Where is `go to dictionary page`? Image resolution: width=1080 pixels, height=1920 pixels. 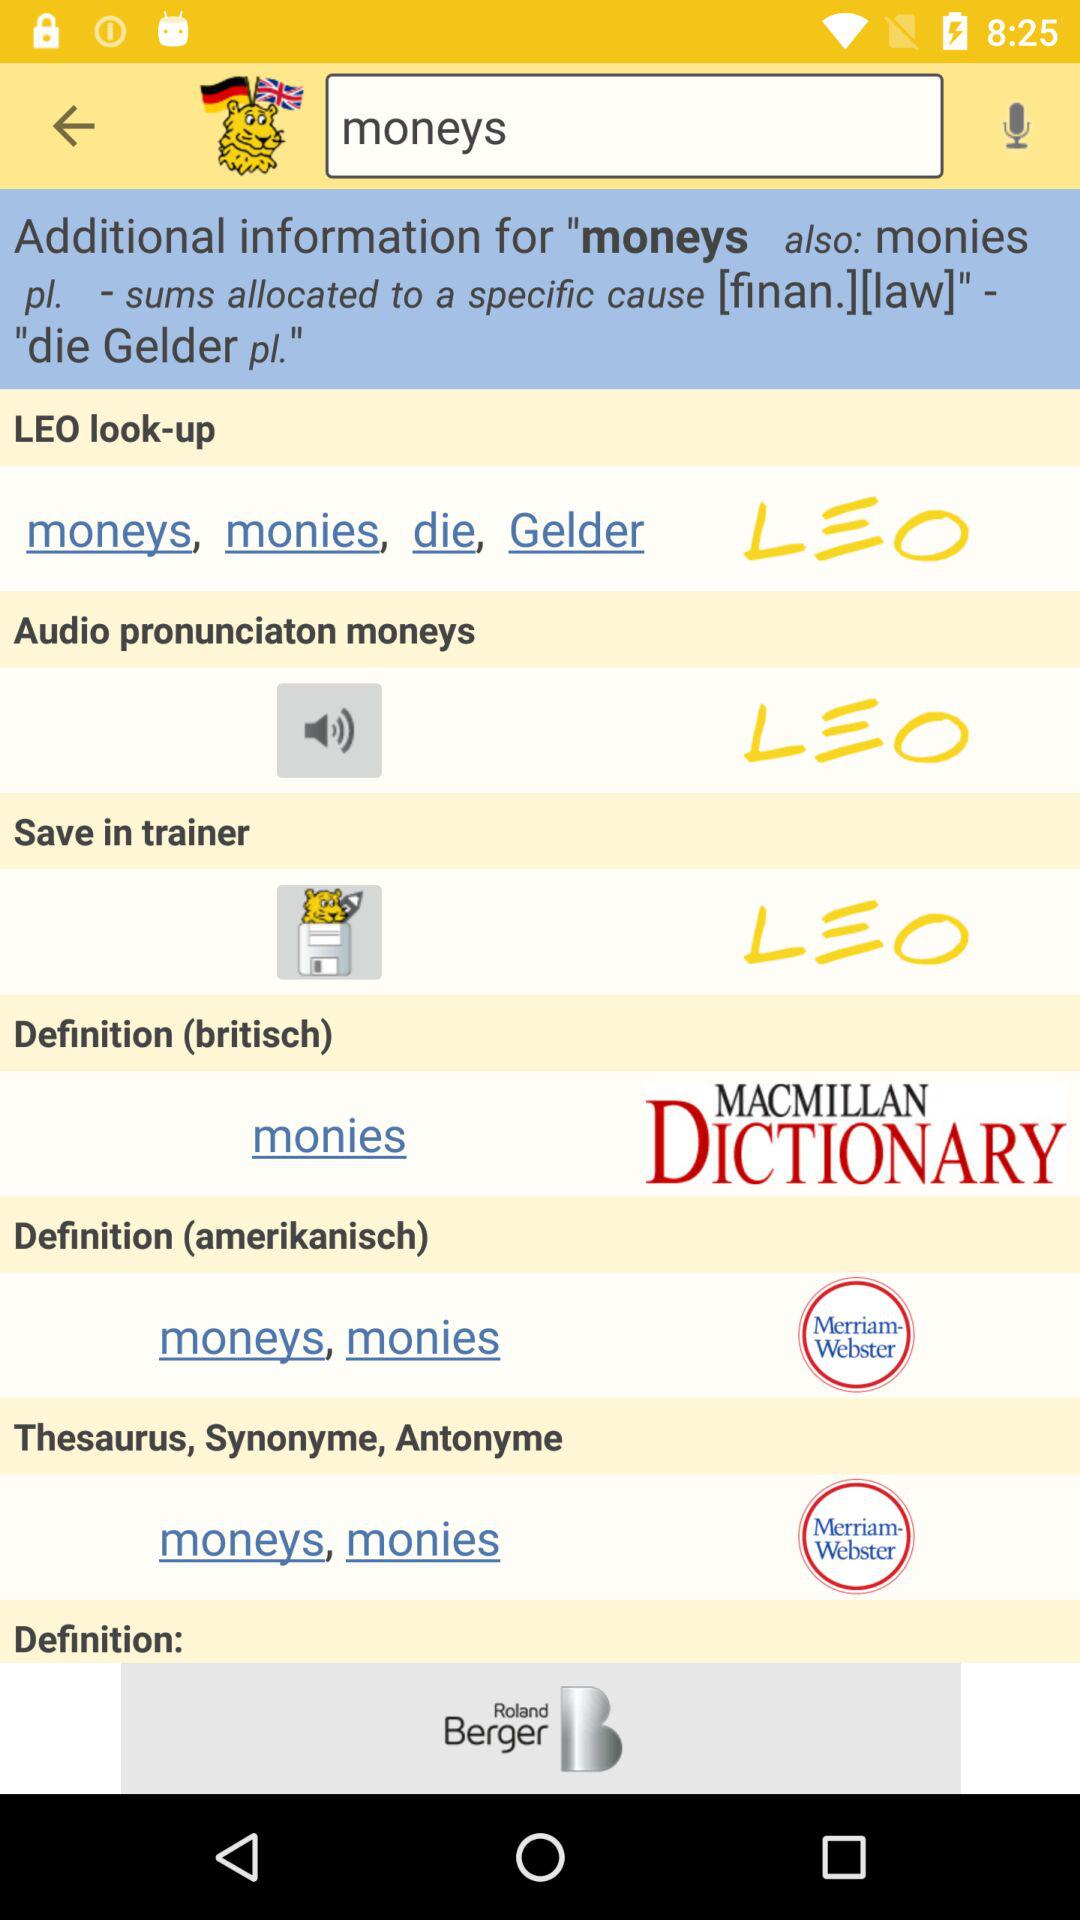
go to dictionary page is located at coordinates (856, 1134).